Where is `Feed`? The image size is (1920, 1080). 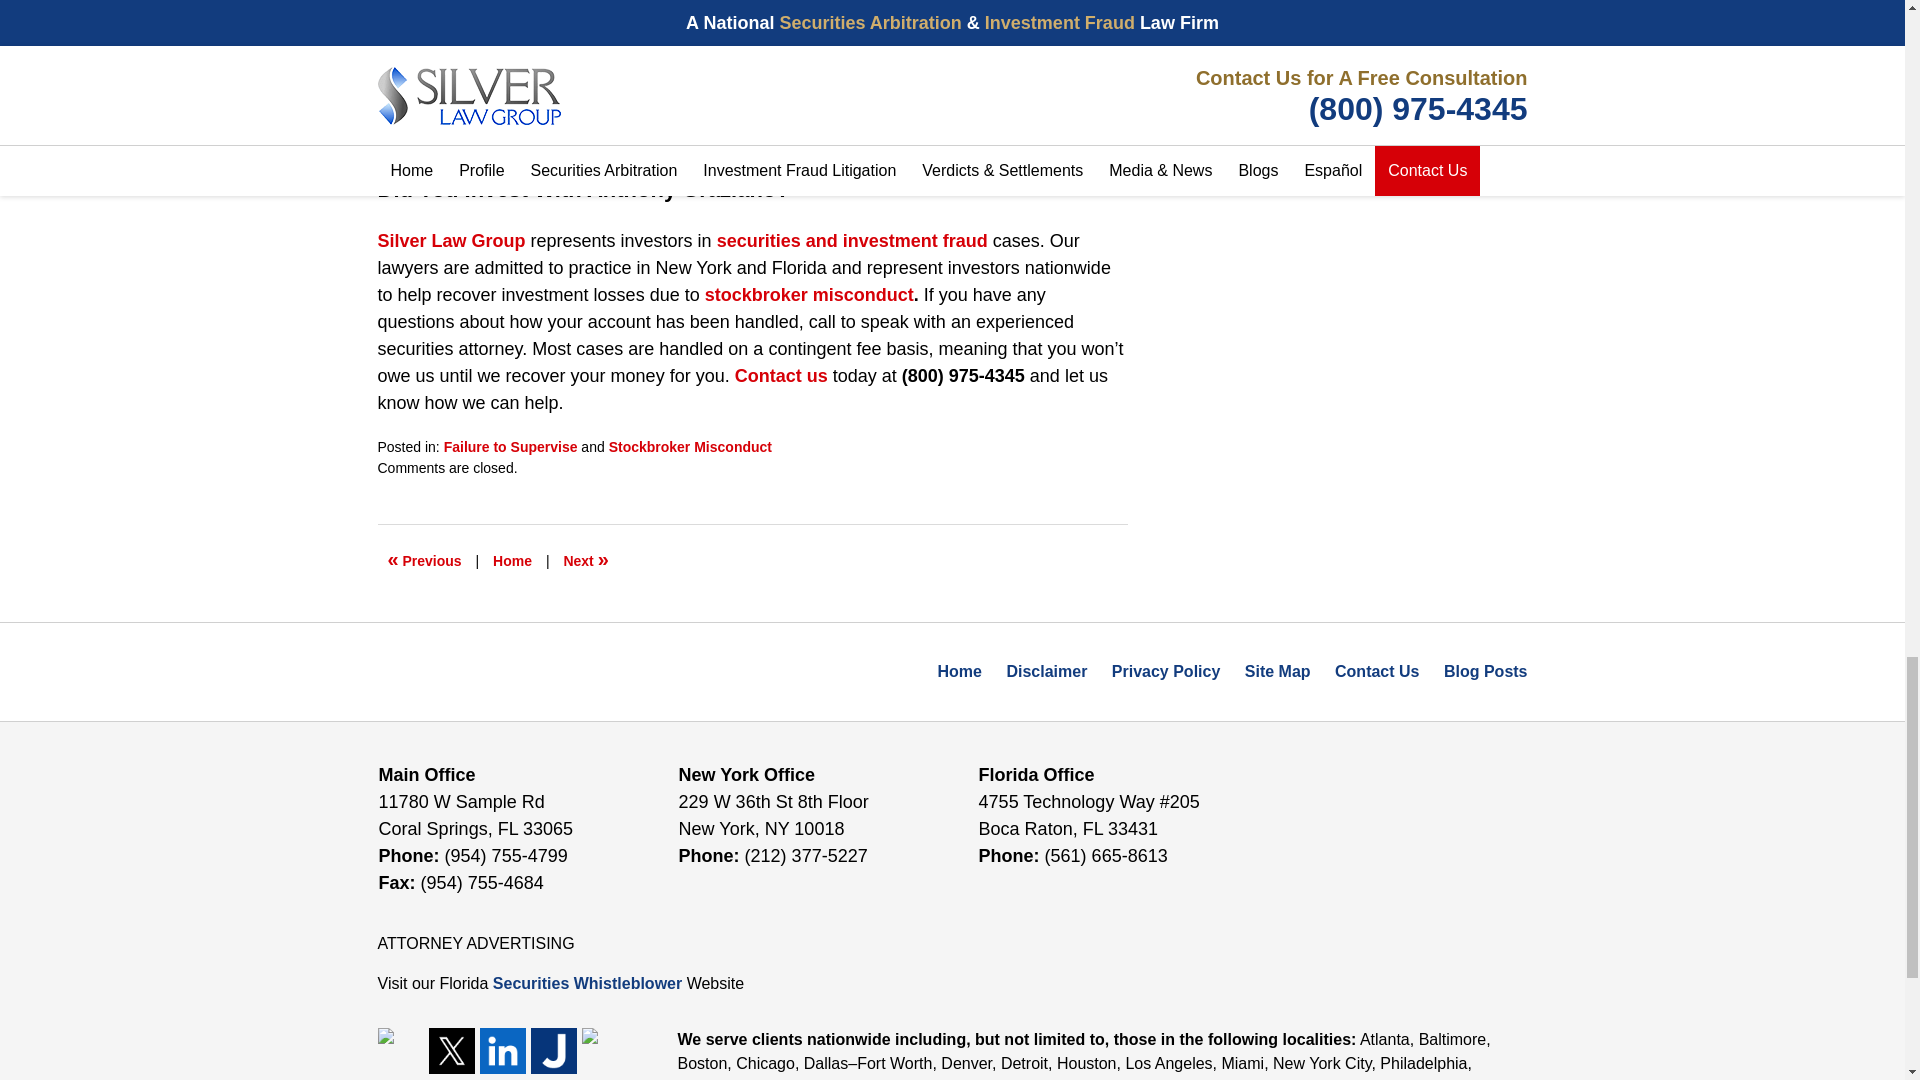 Feed is located at coordinates (604, 1050).